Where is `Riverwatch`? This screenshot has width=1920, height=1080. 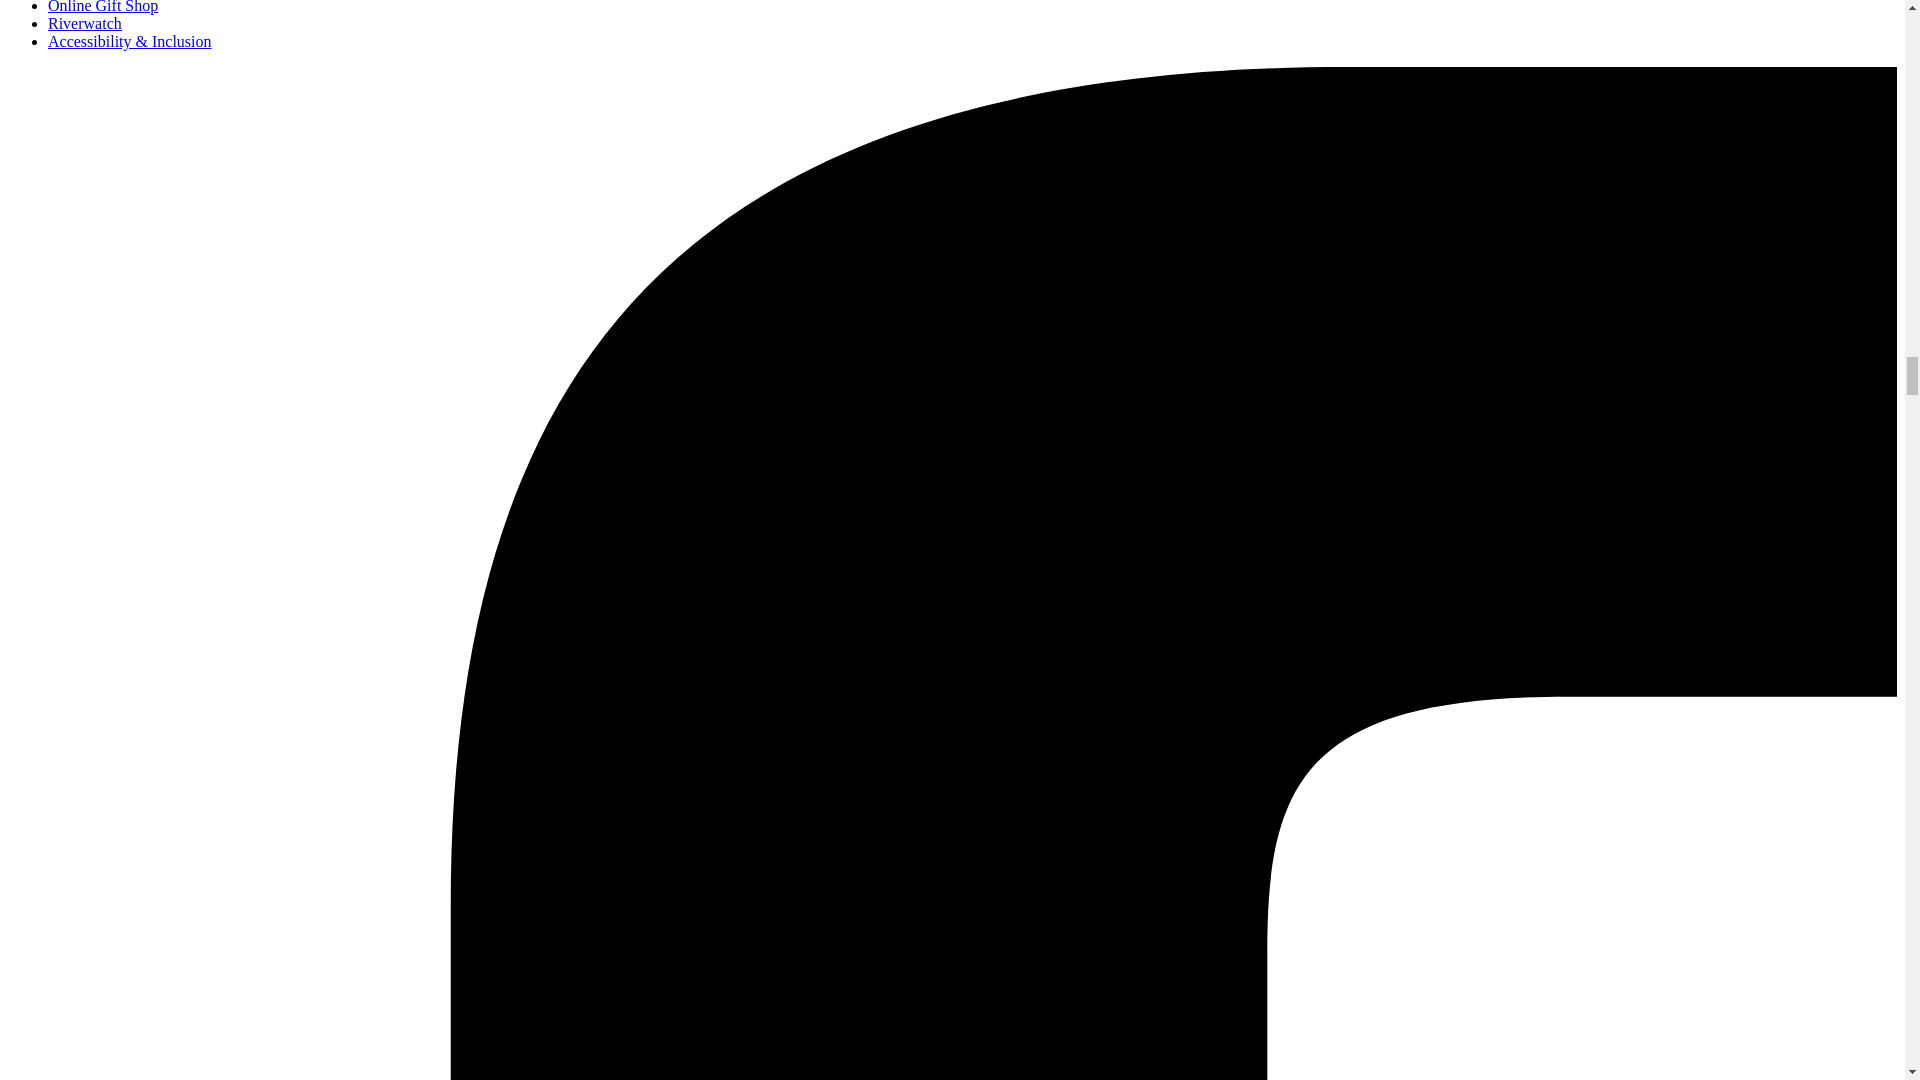
Riverwatch is located at coordinates (85, 24).